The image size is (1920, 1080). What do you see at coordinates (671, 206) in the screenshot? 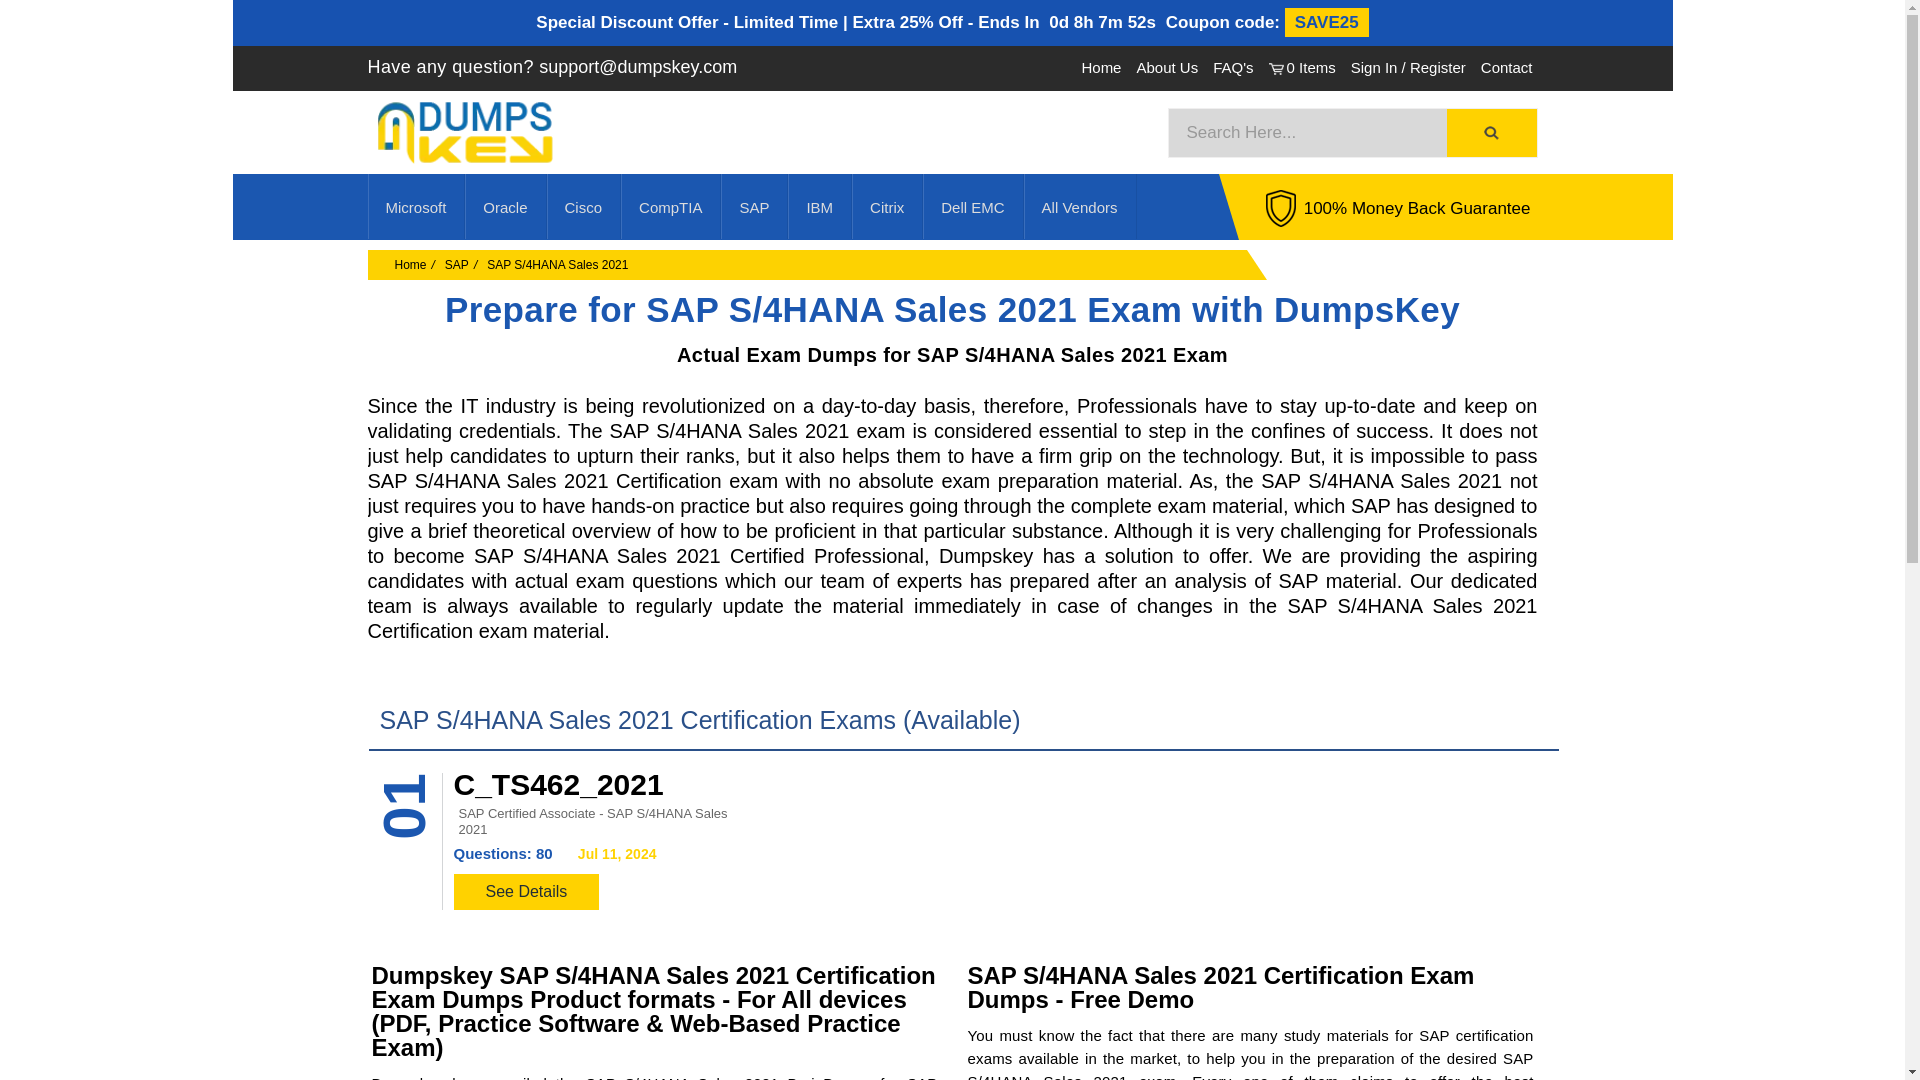
I see `CompTIA` at bounding box center [671, 206].